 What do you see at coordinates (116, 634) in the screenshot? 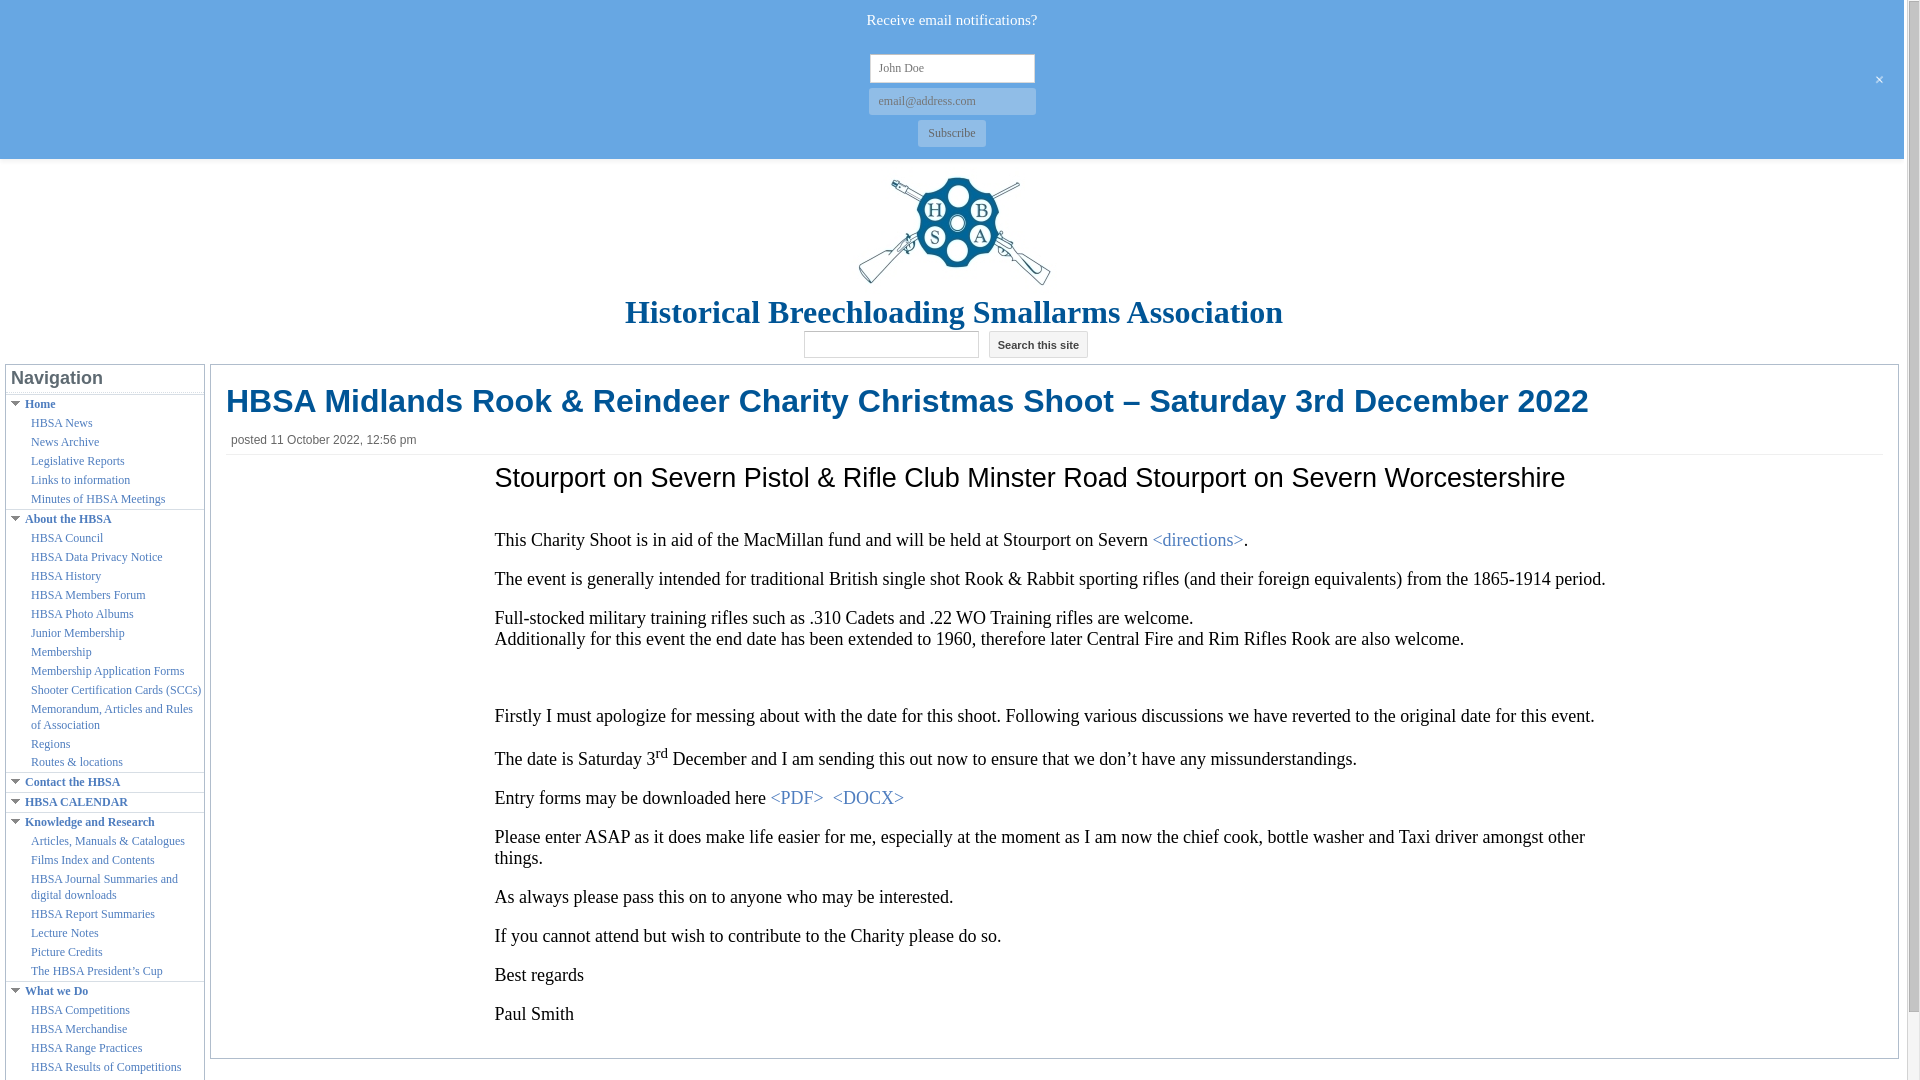
I see `Junior Membership` at bounding box center [116, 634].